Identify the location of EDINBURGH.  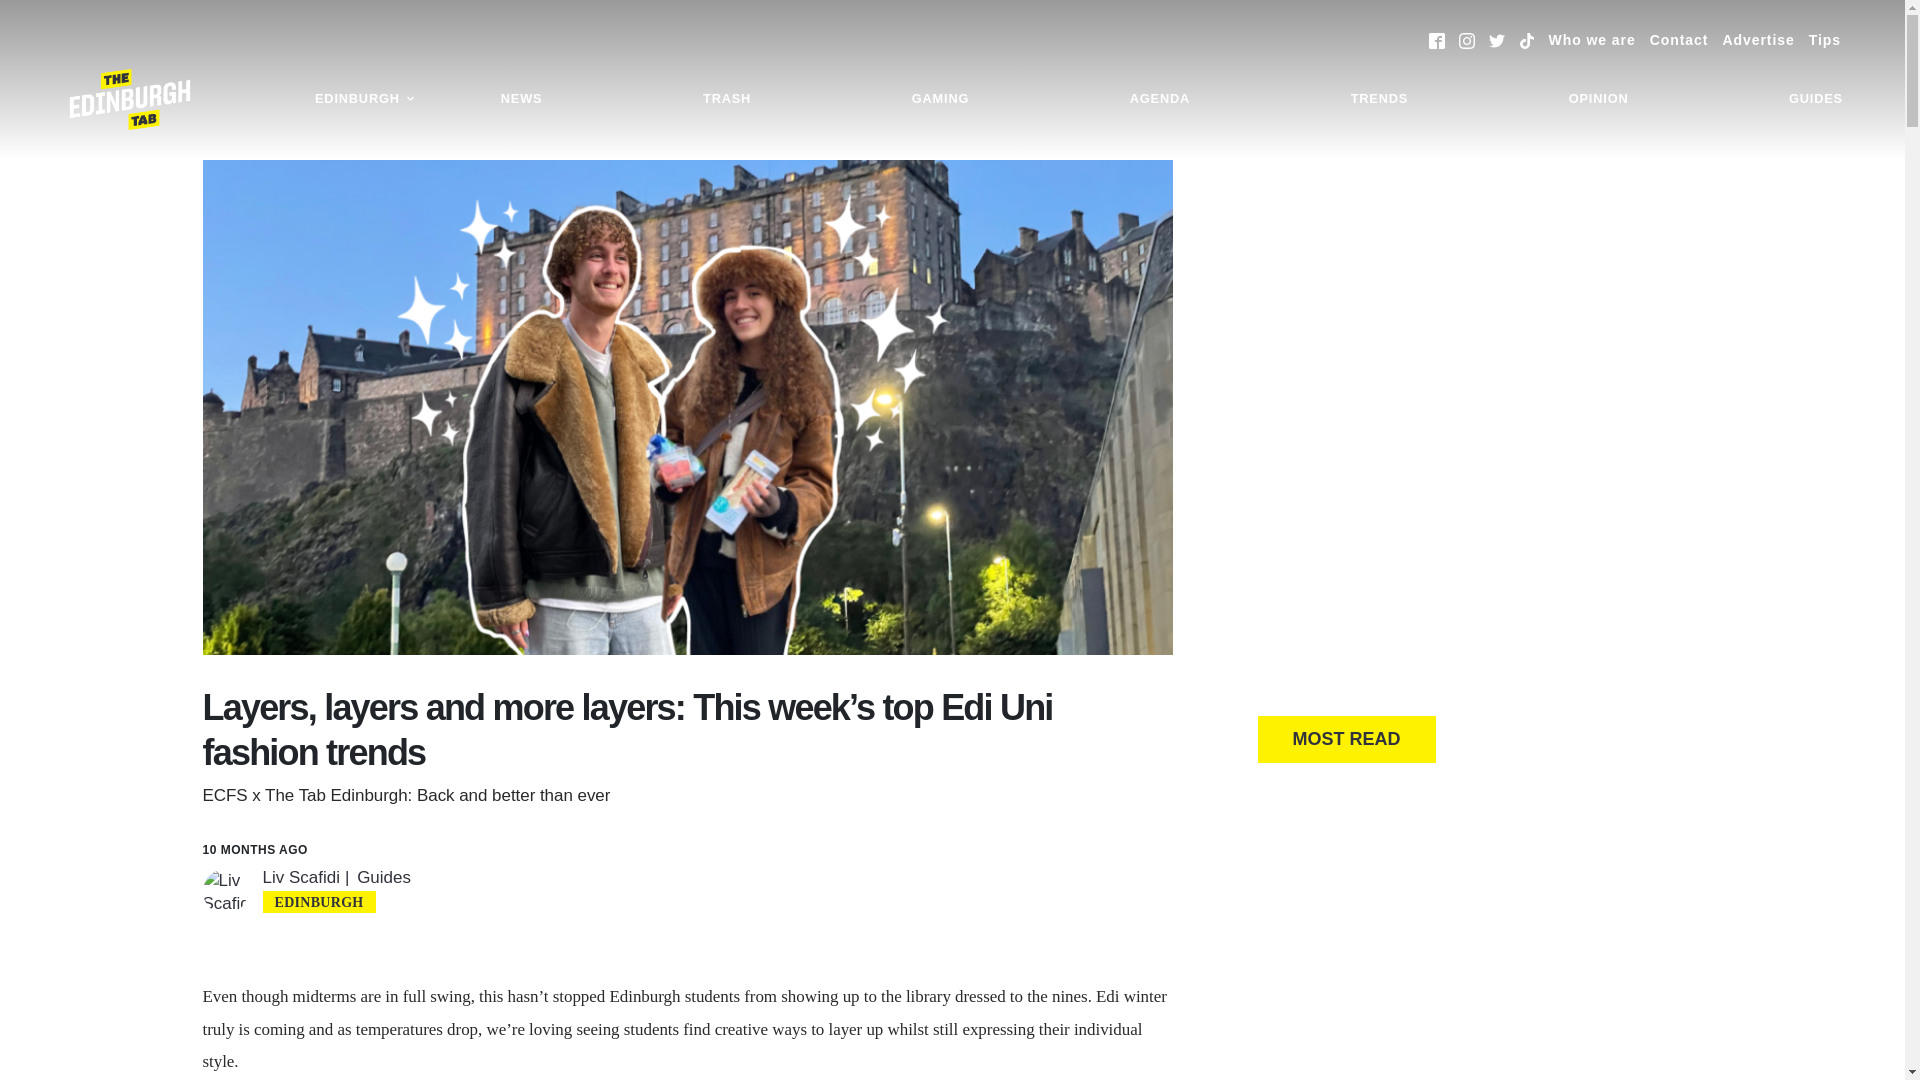
(364, 99).